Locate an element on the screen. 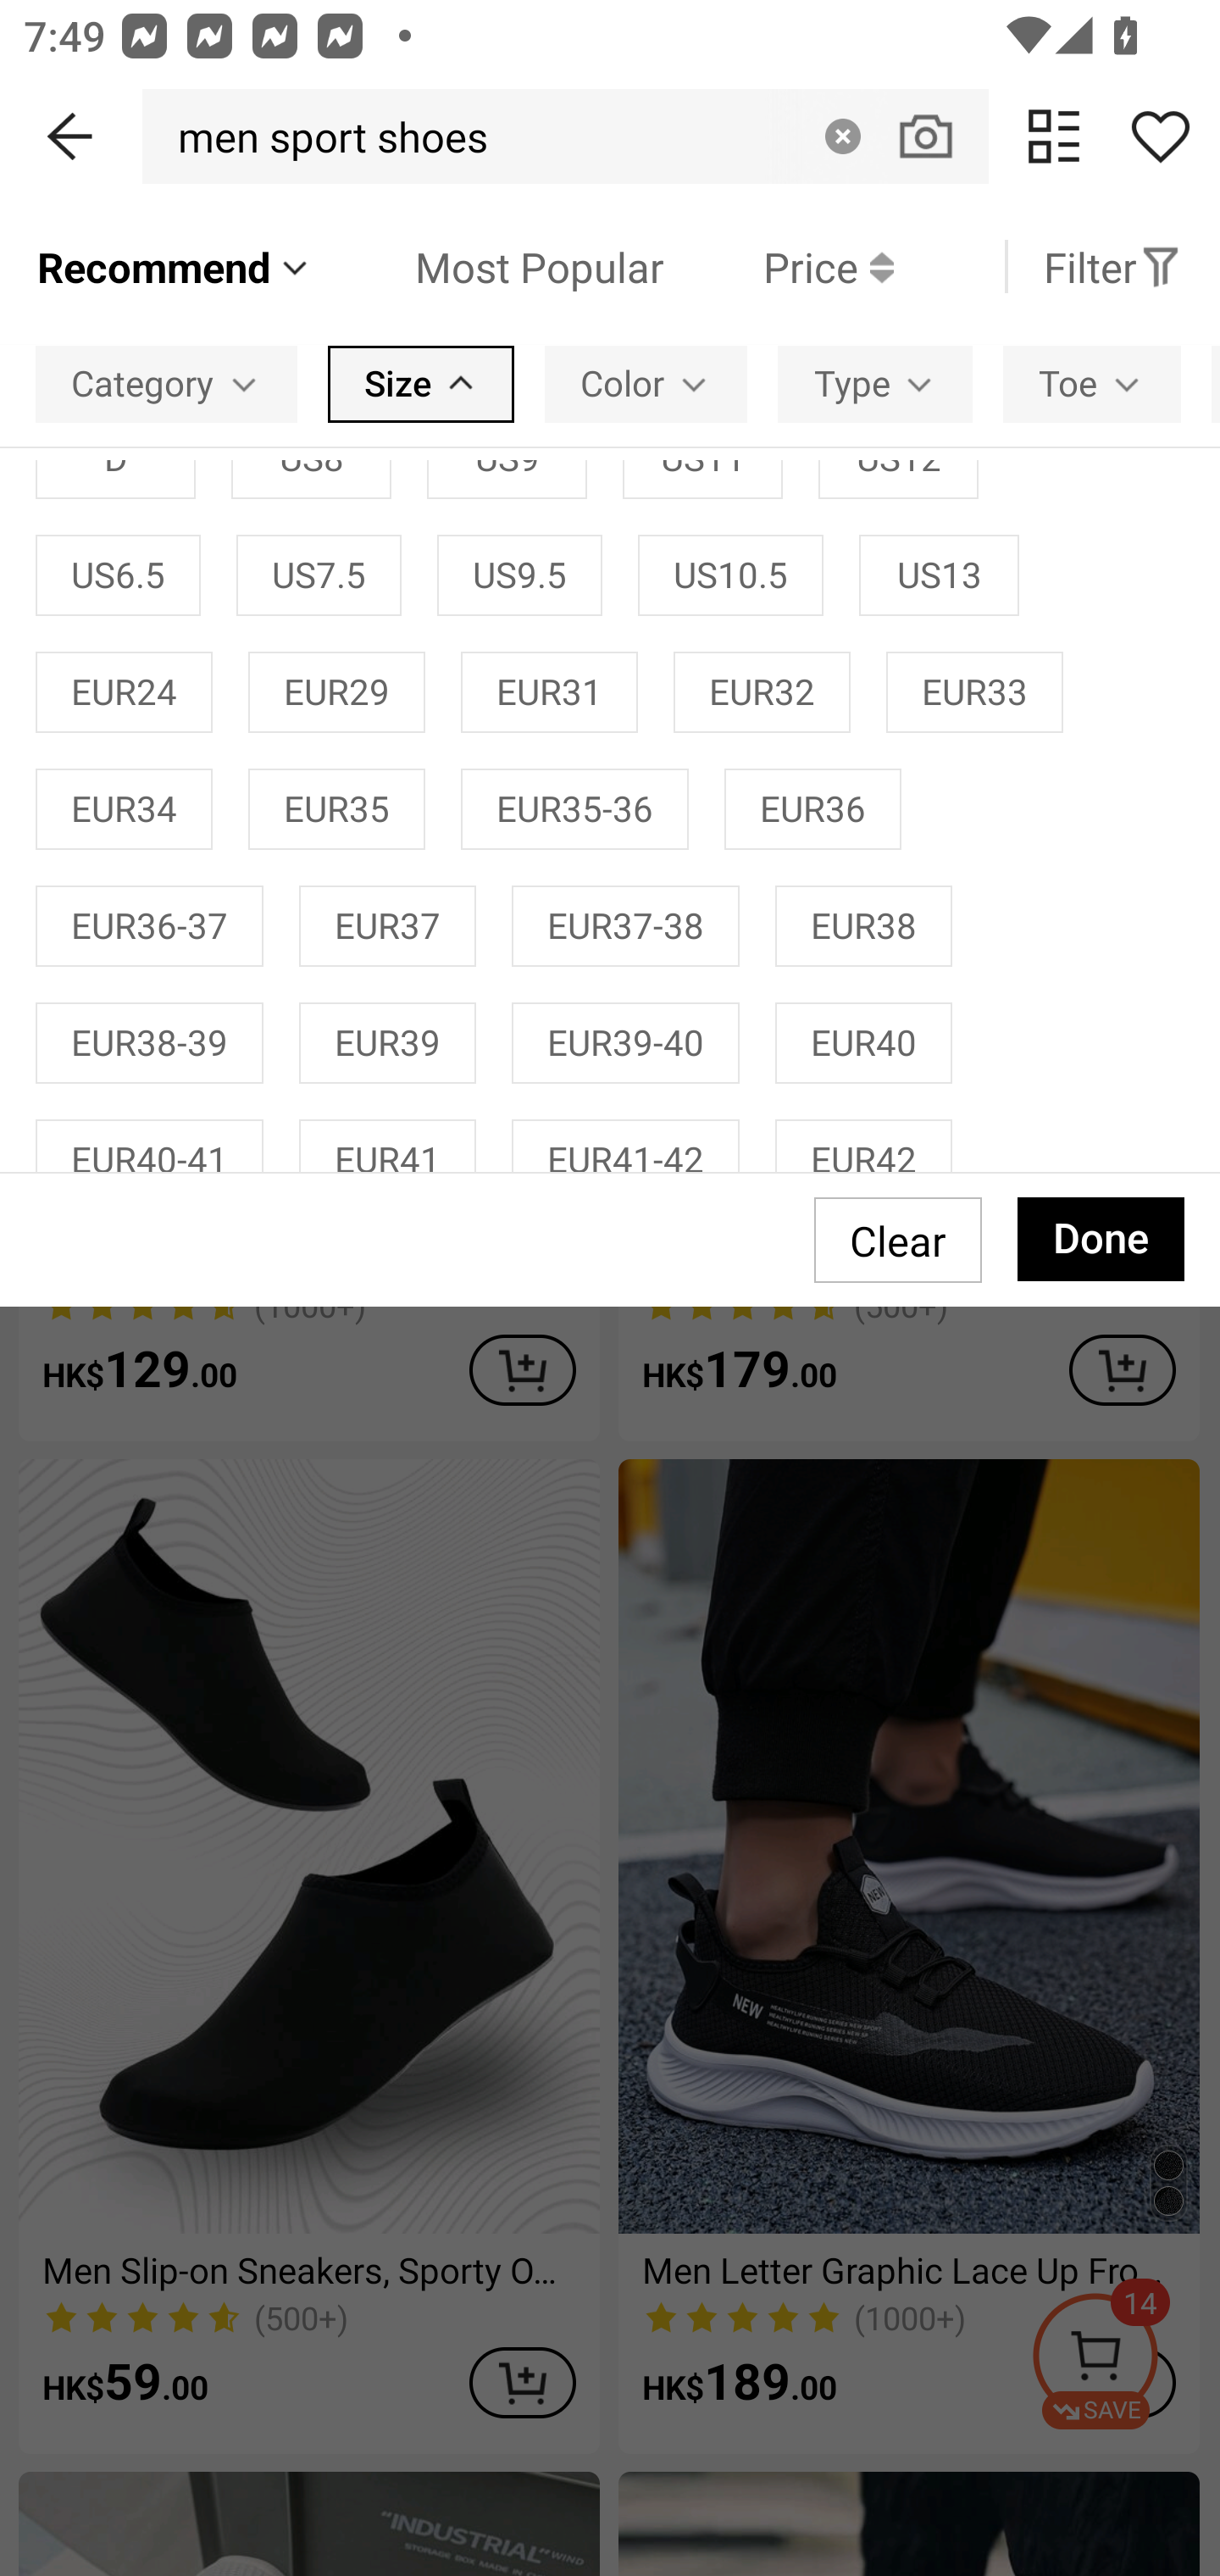 The width and height of the screenshot is (1220, 2576). Share is located at coordinates (1160, 136).